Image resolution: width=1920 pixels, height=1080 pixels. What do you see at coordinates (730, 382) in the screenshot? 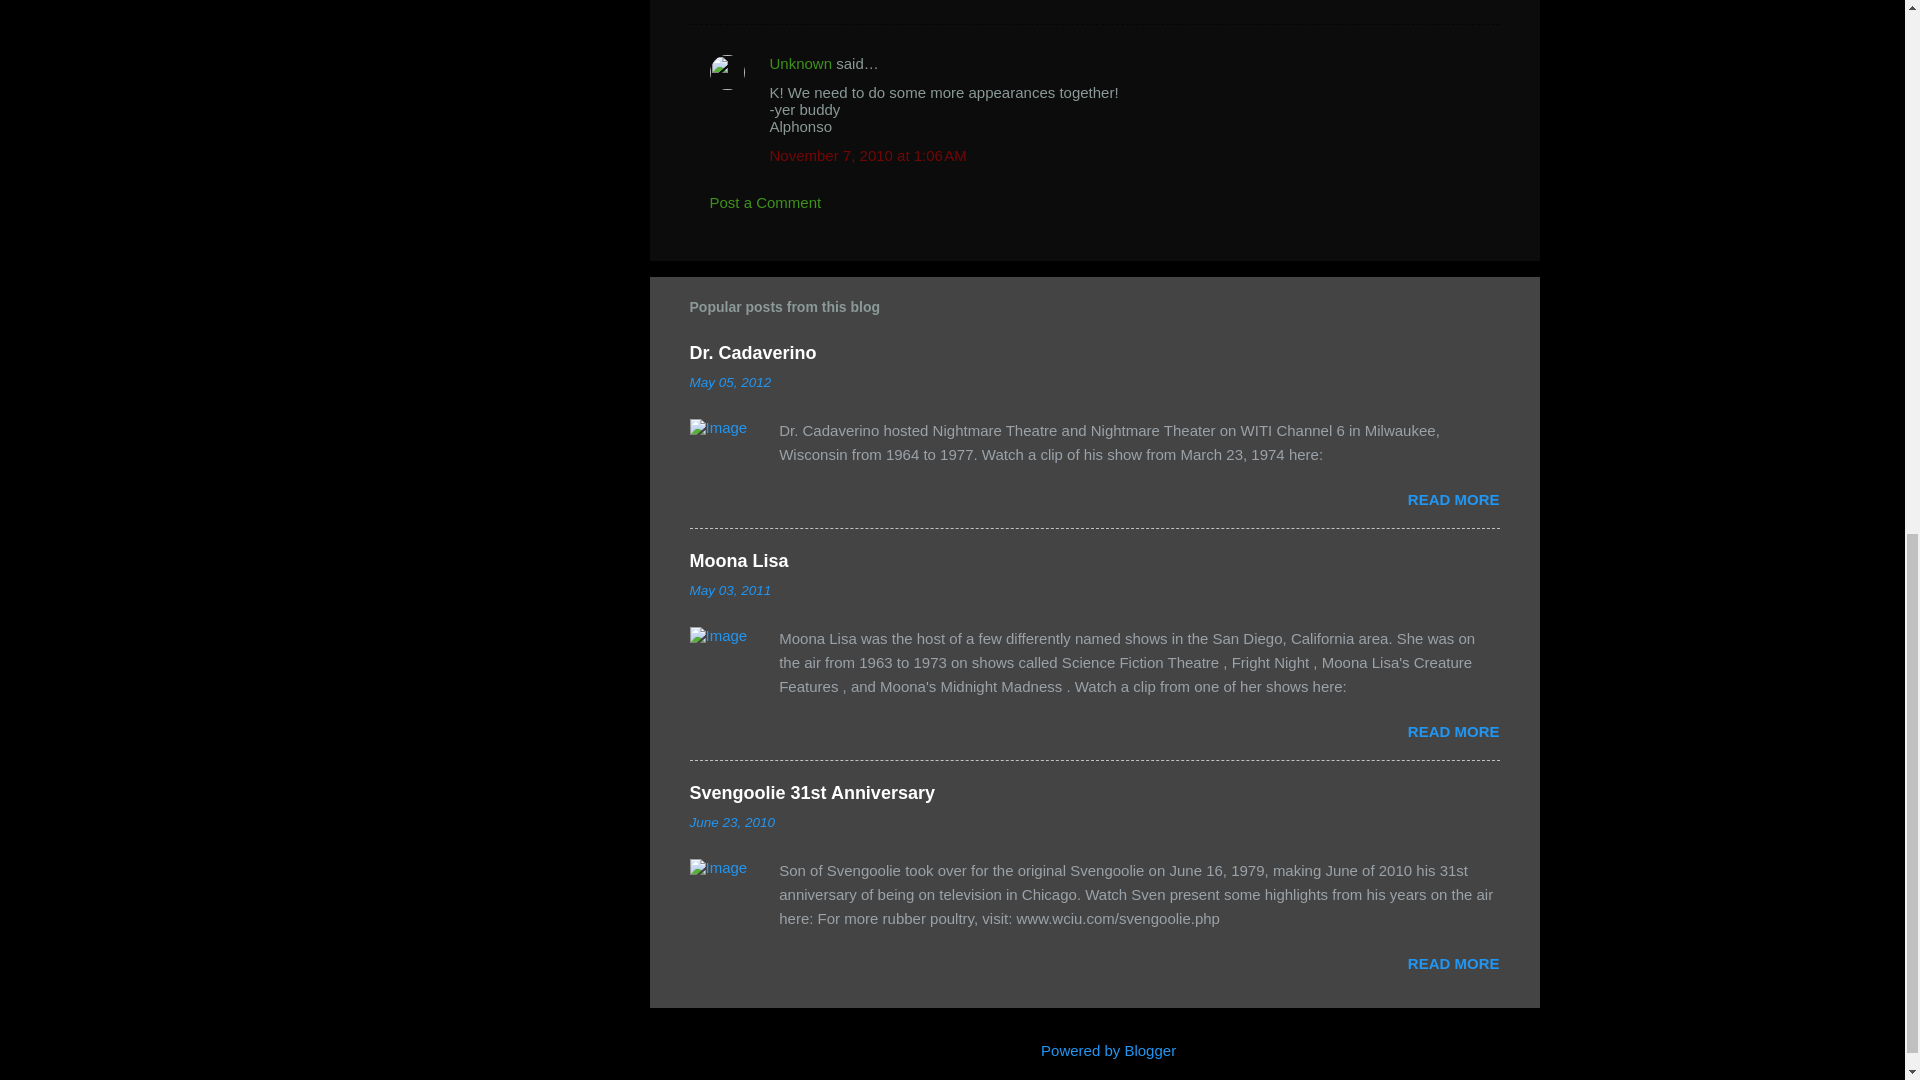
I see `May 05, 2012` at bounding box center [730, 382].